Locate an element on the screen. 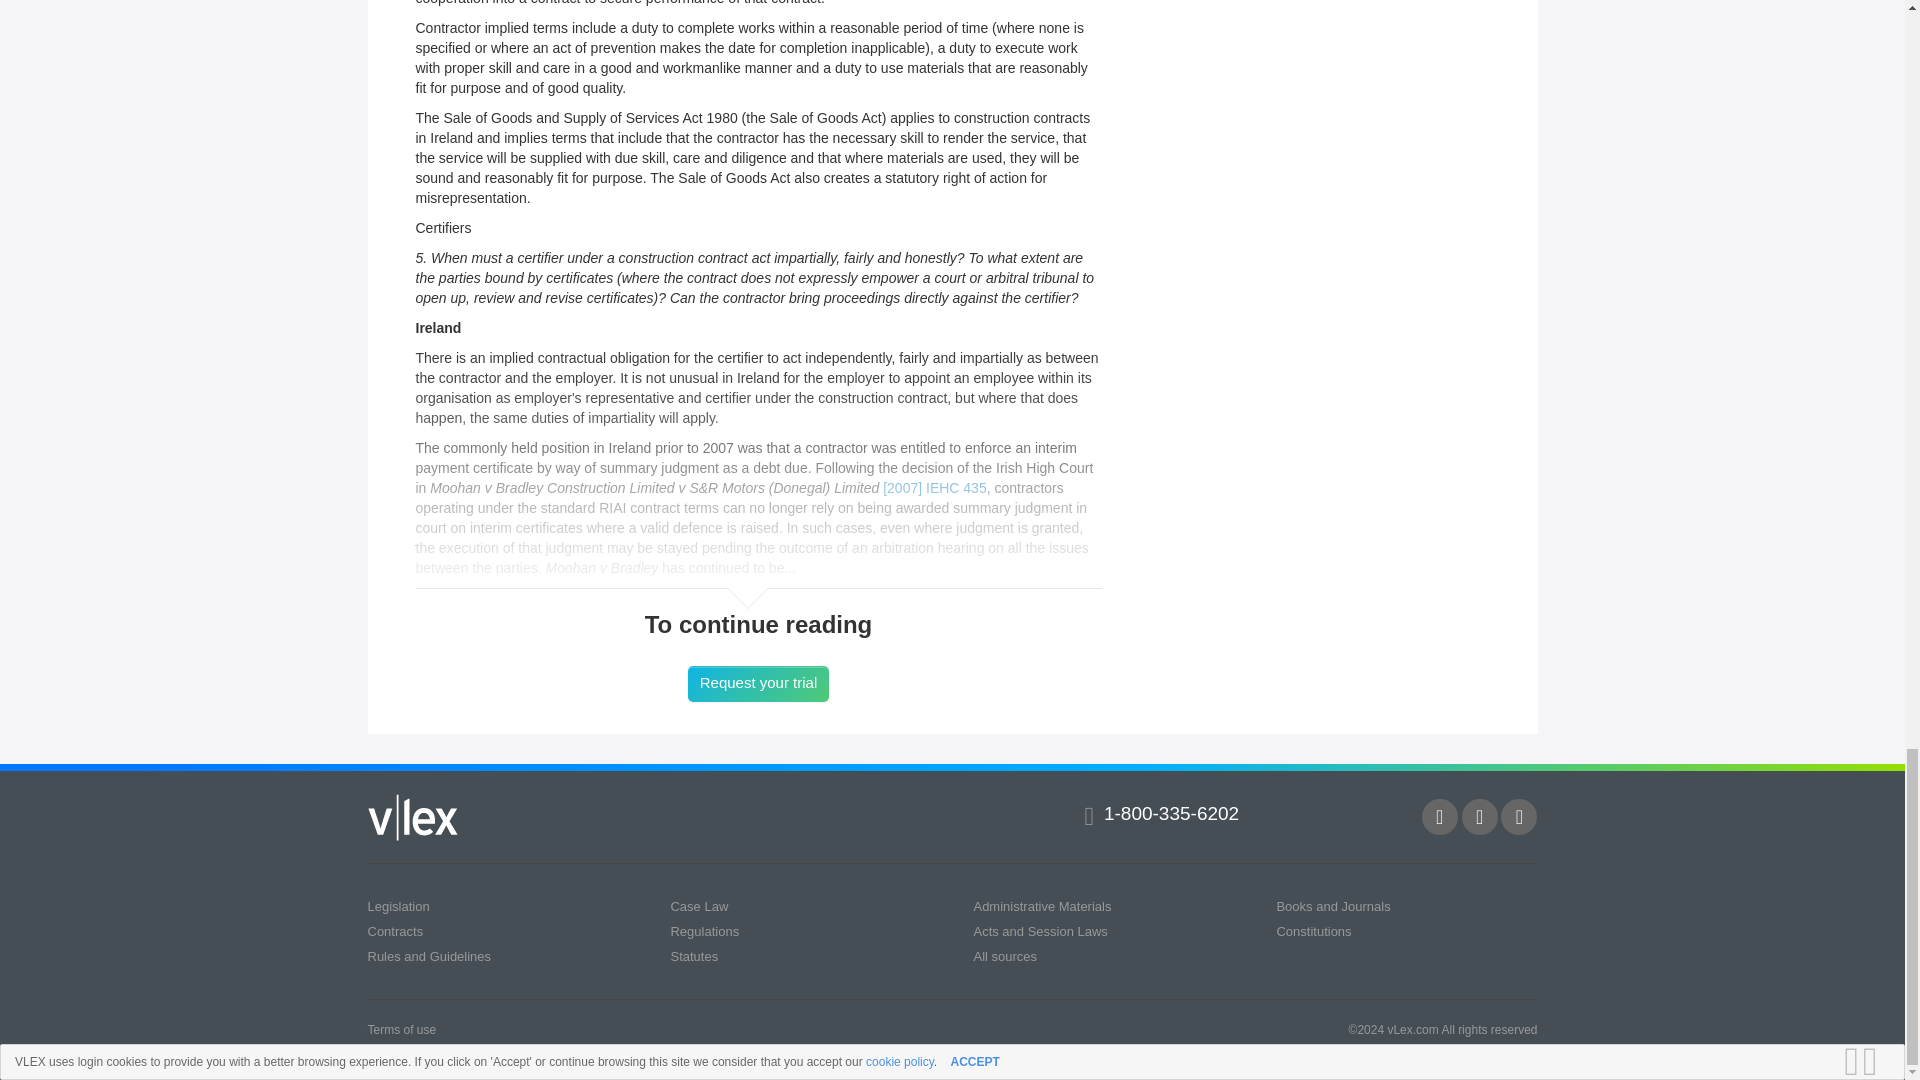  Terms of use is located at coordinates (402, 1029).